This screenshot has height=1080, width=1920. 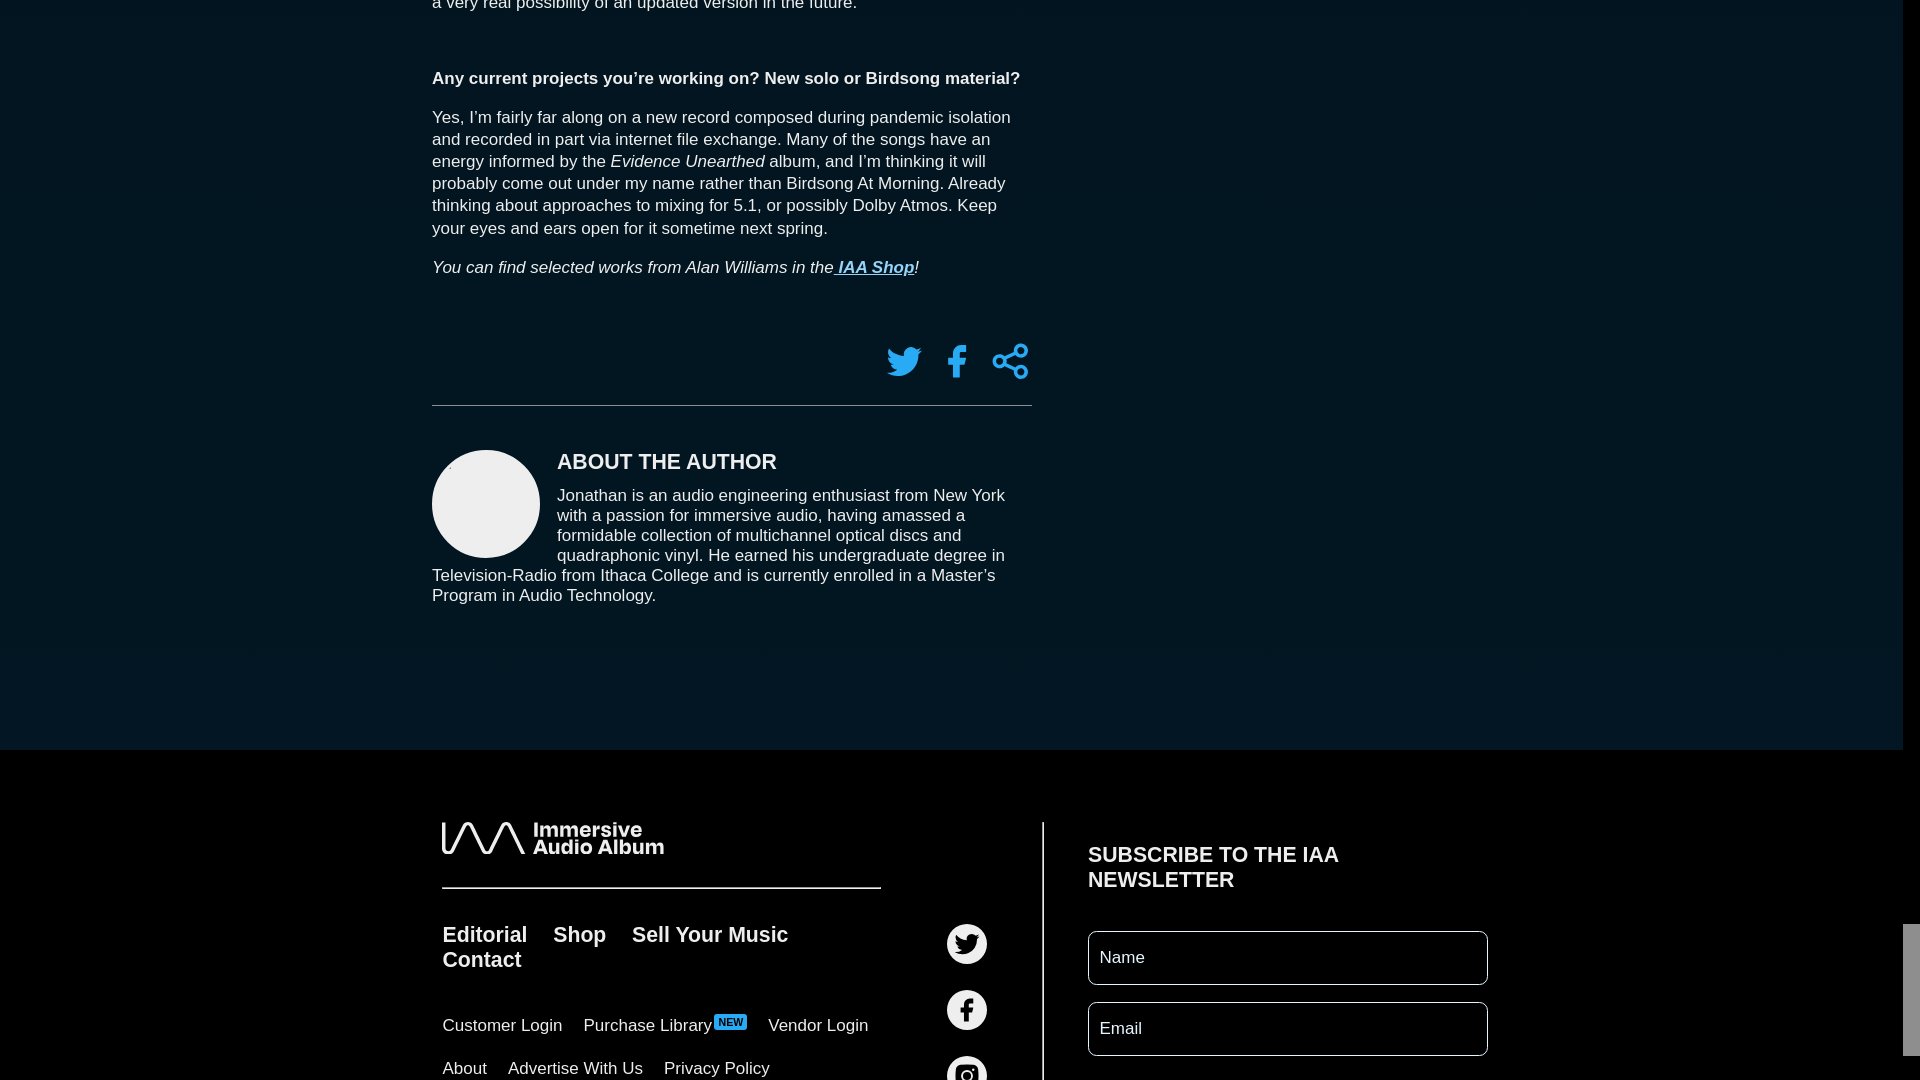 What do you see at coordinates (484, 934) in the screenshot?
I see `Editorial` at bounding box center [484, 934].